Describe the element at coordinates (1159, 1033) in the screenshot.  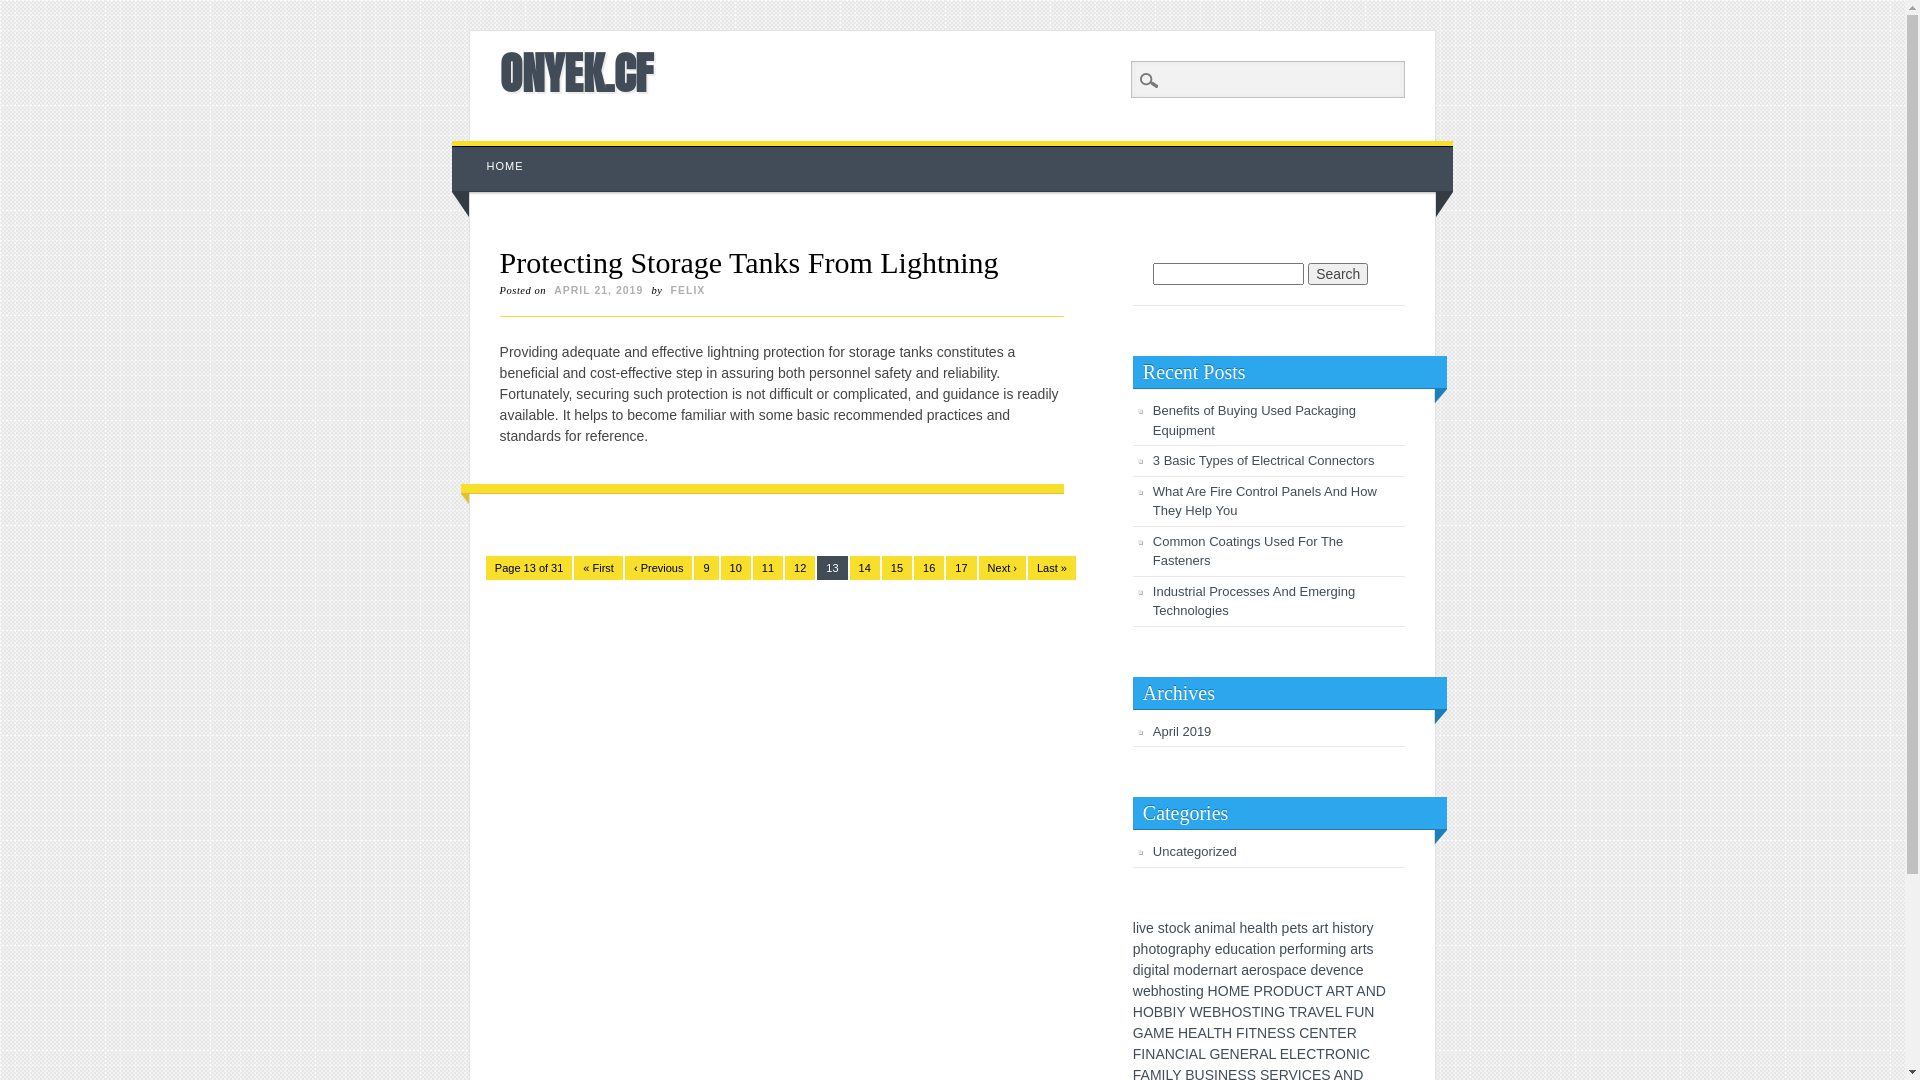
I see `M` at that location.